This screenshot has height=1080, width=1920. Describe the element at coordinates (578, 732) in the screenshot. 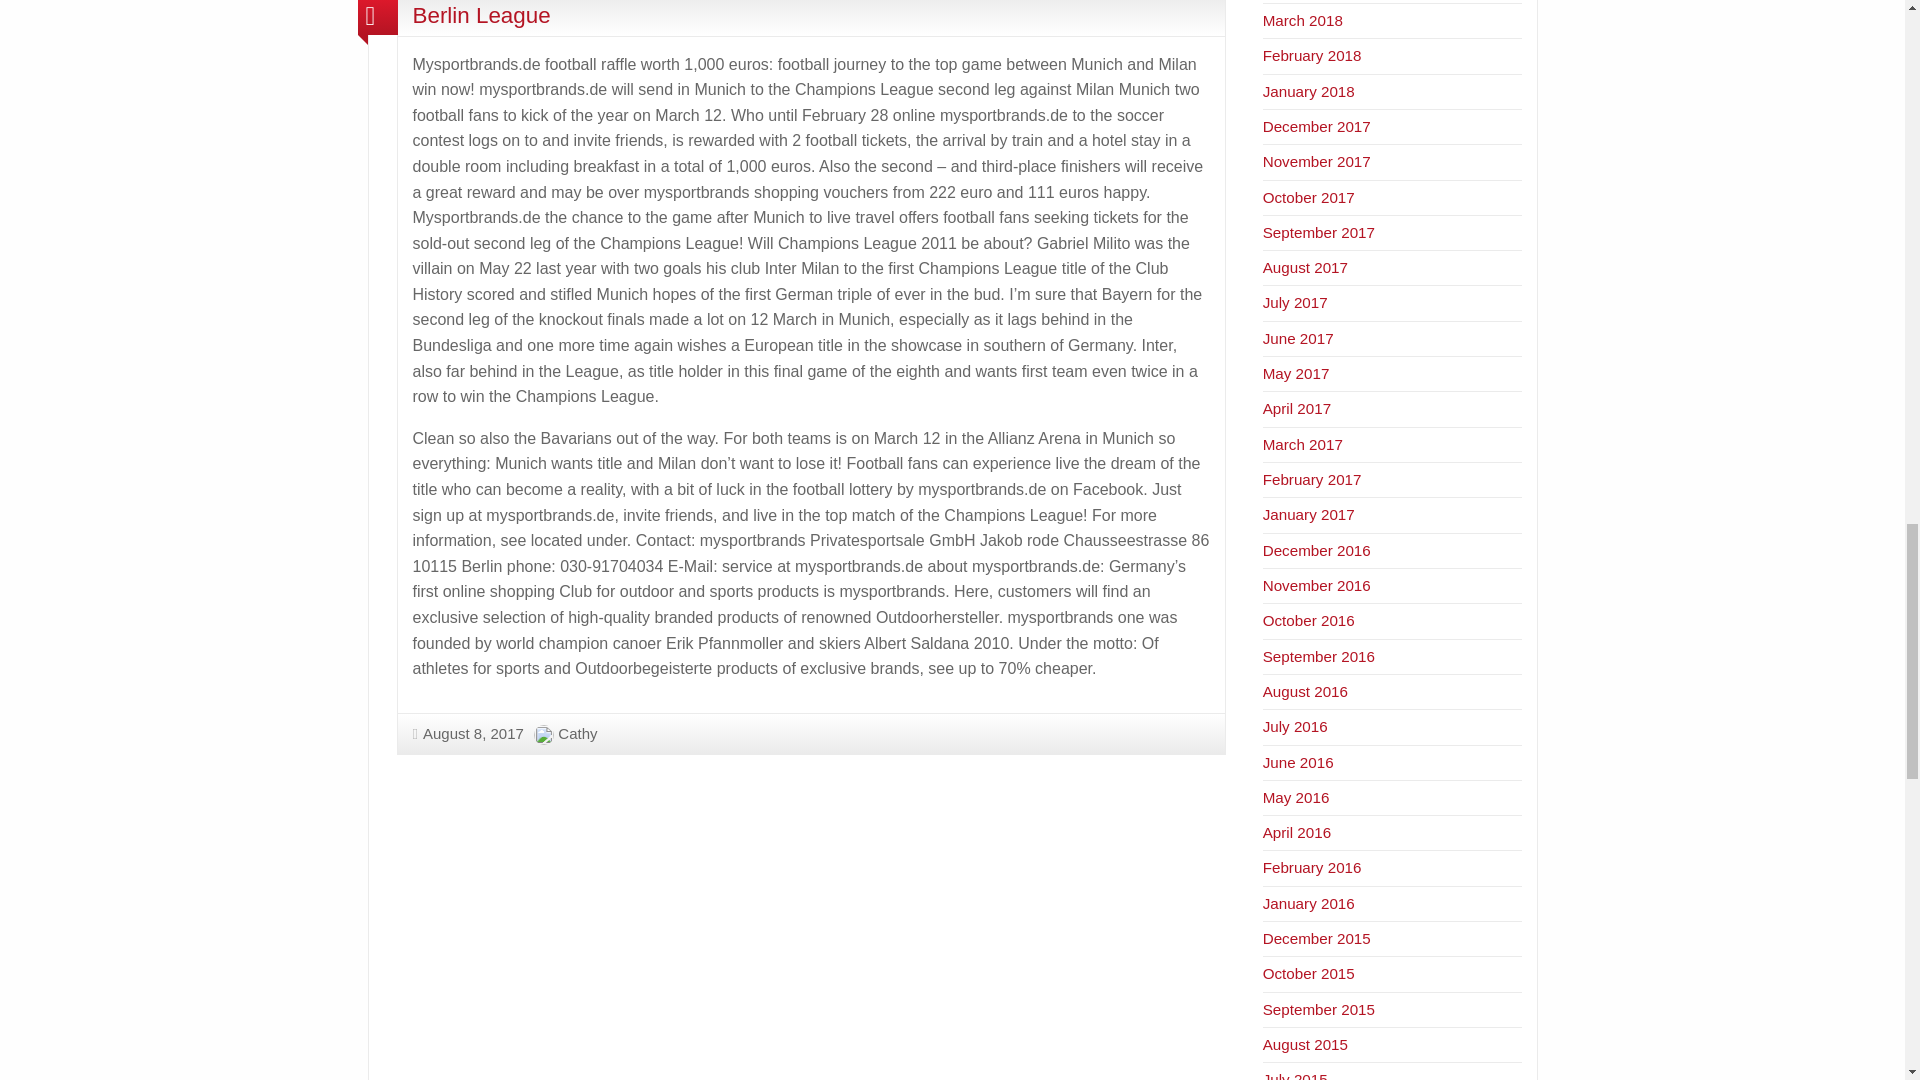

I see `Cathy` at that location.